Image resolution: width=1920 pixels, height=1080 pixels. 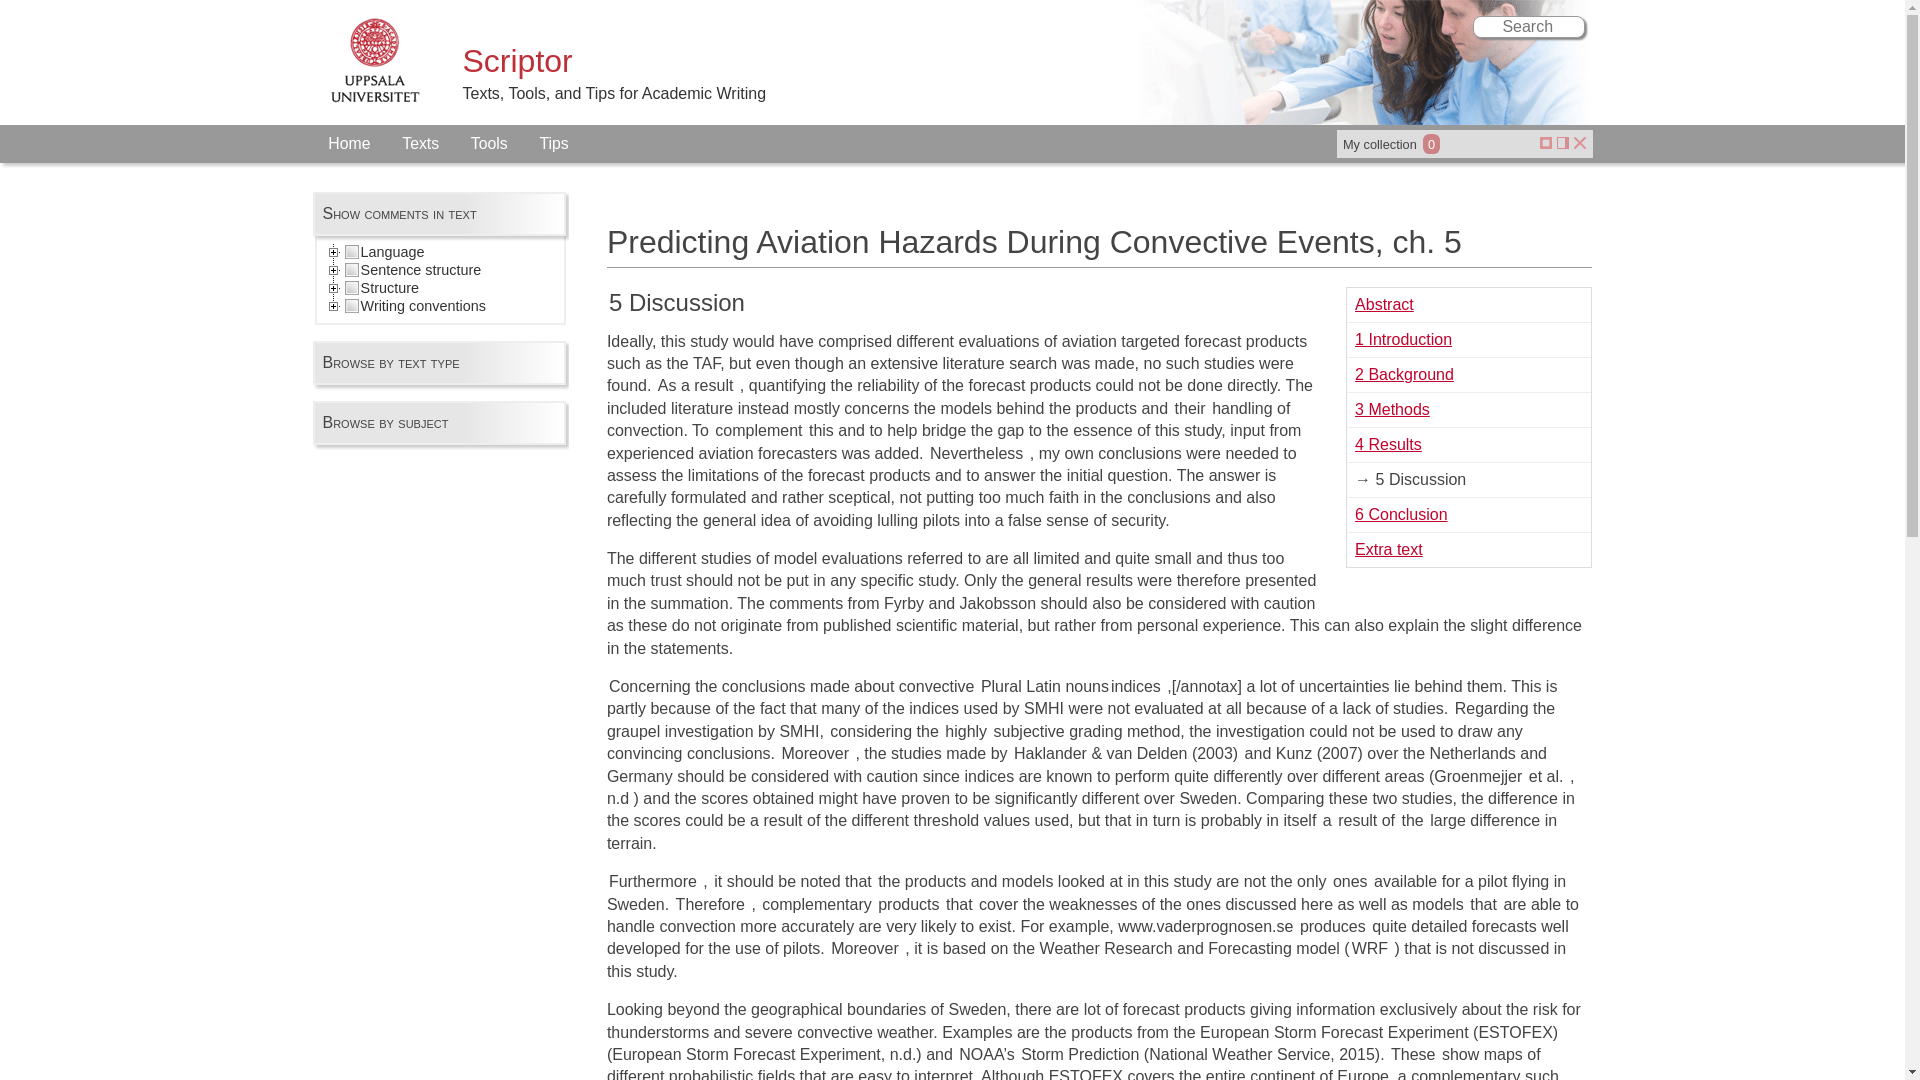 I want to click on Tools, so click(x=490, y=144).